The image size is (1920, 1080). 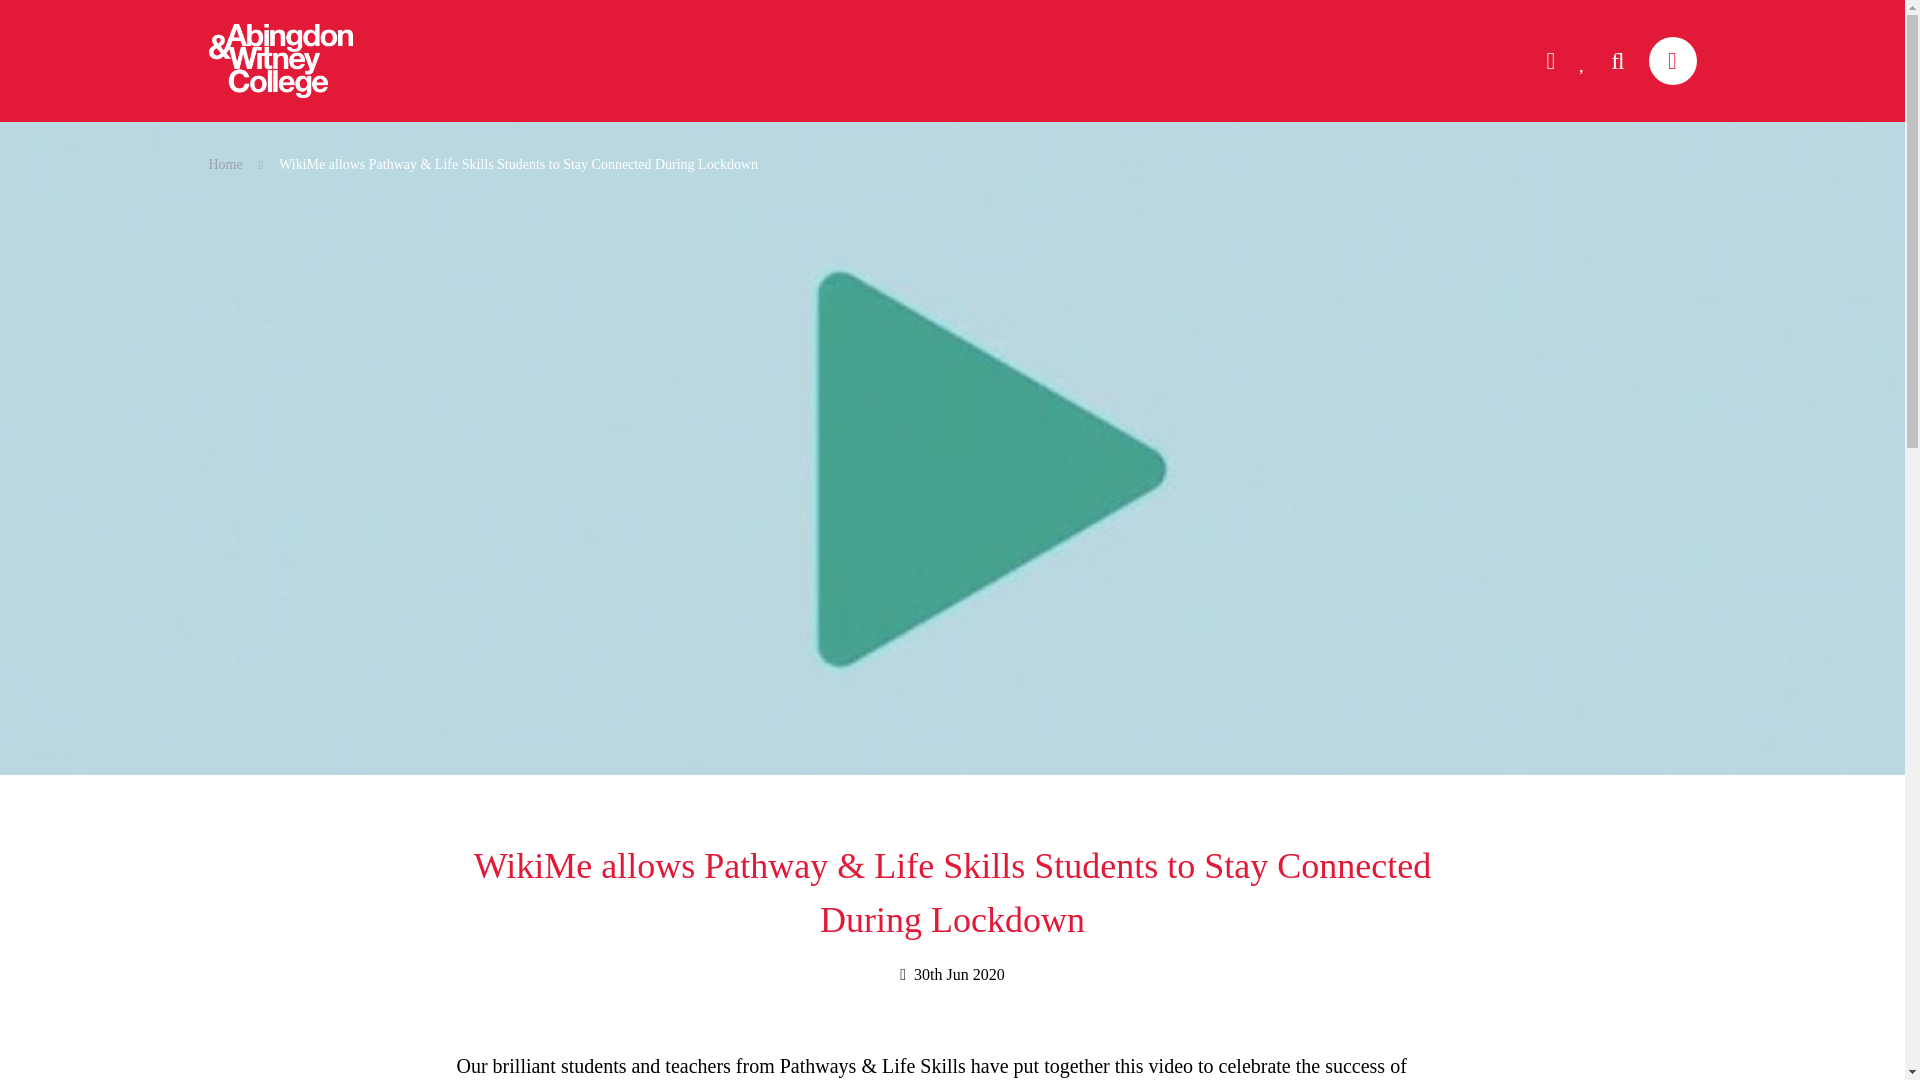 I want to click on Main Menu, so click(x=1671, y=60).